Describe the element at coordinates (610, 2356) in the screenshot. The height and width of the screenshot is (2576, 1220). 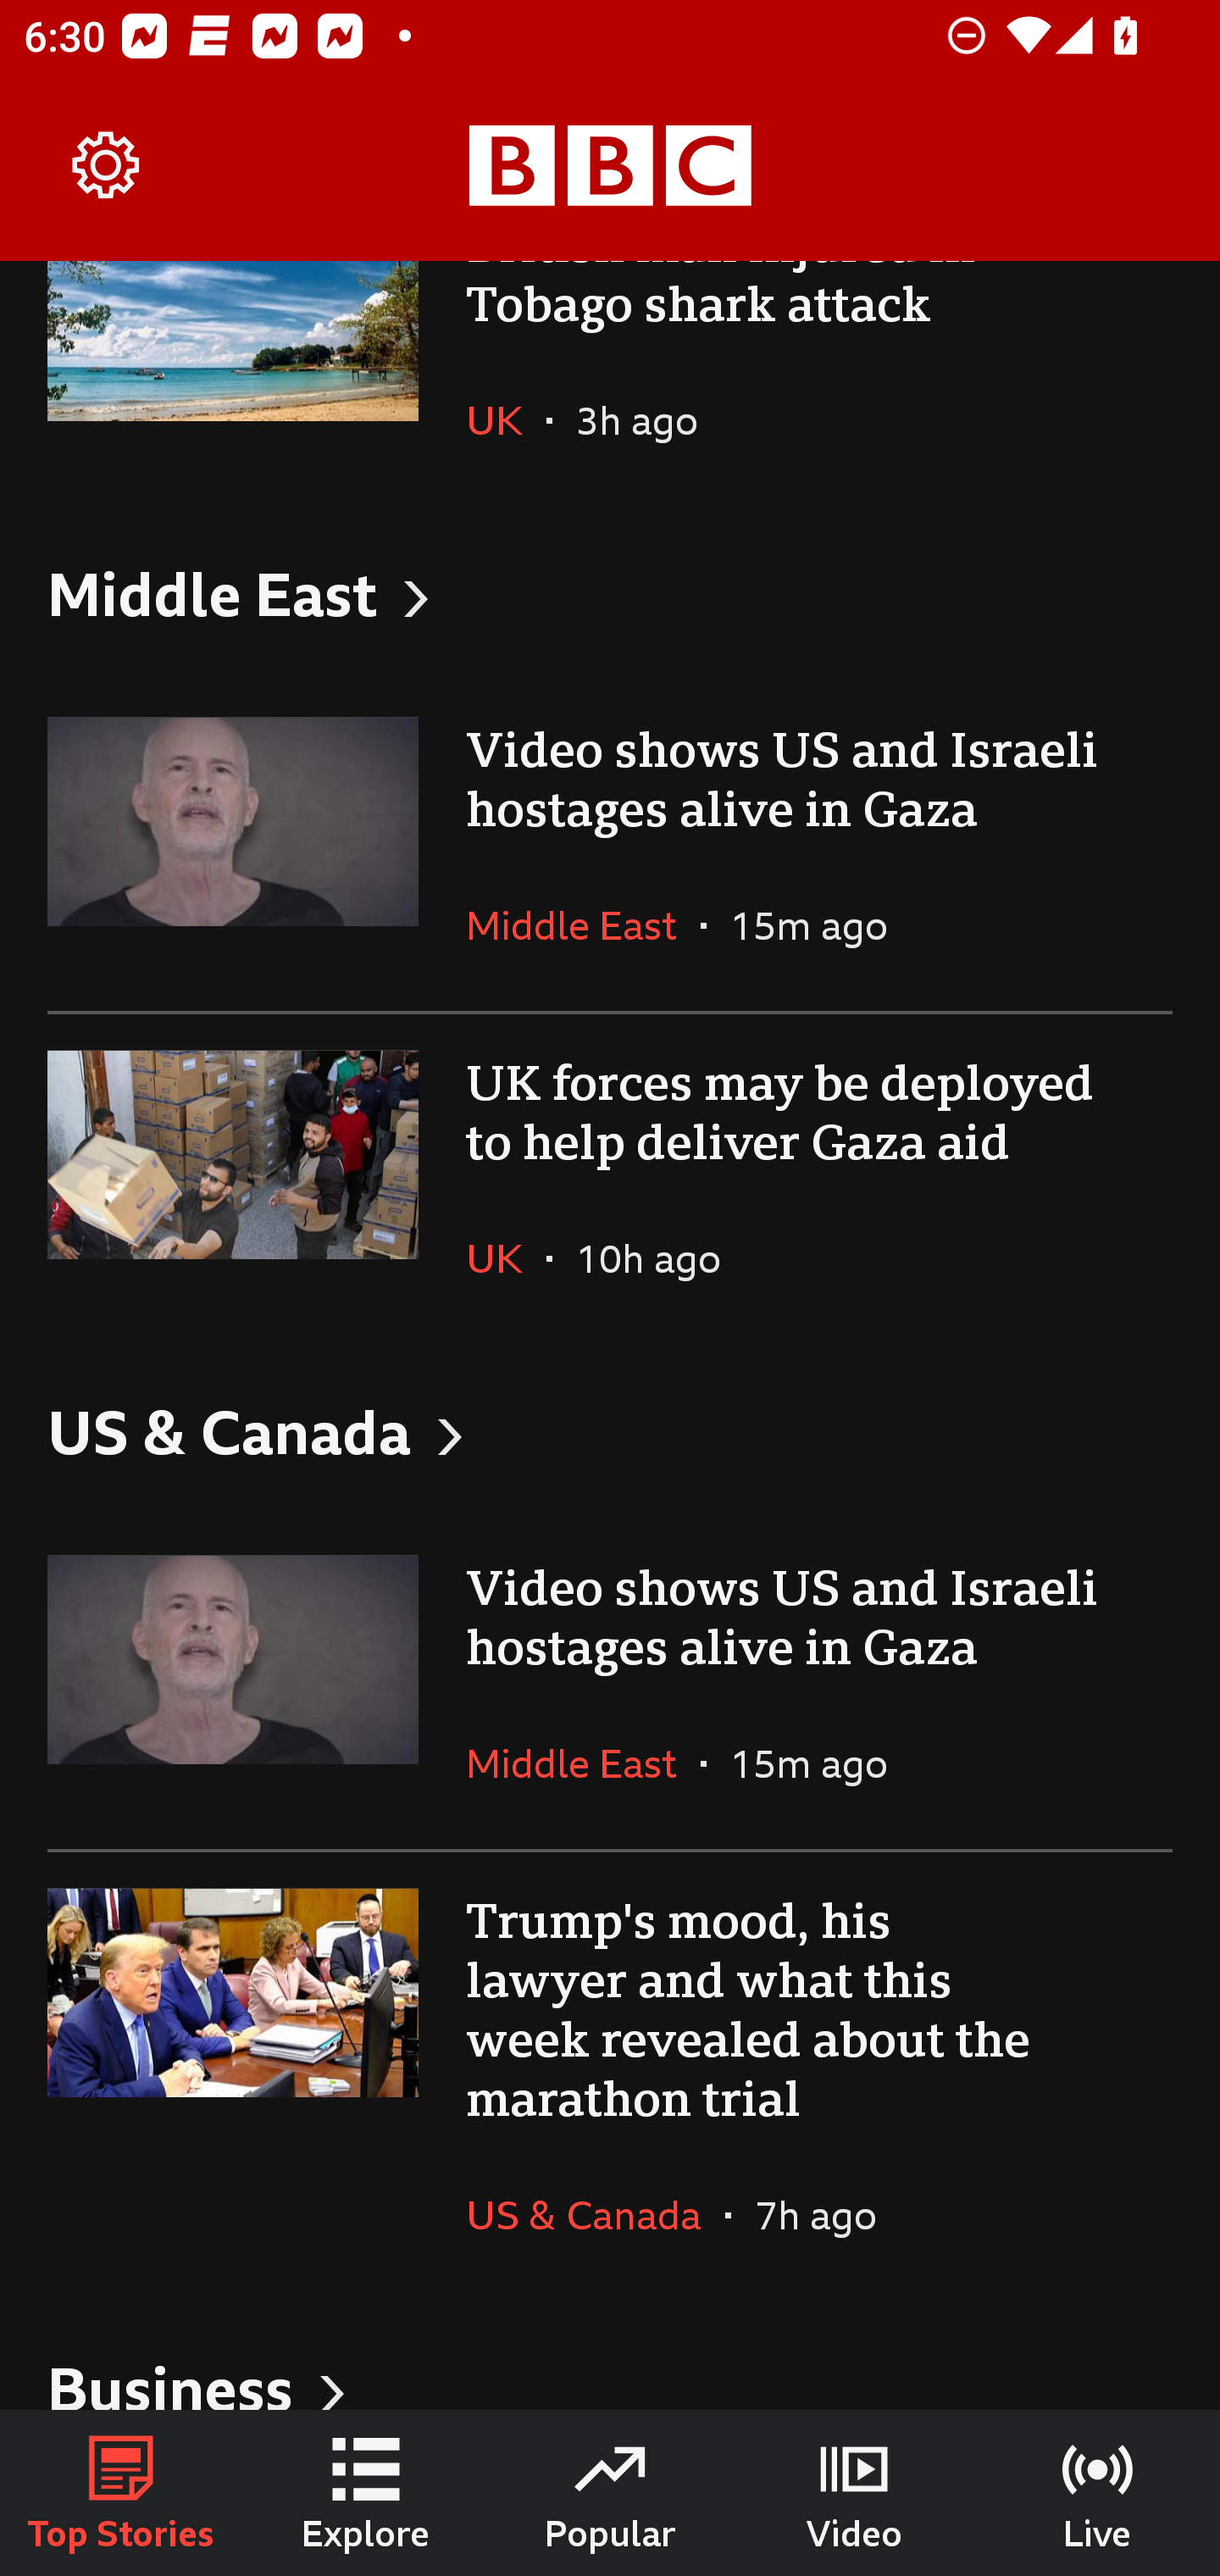
I see `Business, Heading Business   ` at that location.